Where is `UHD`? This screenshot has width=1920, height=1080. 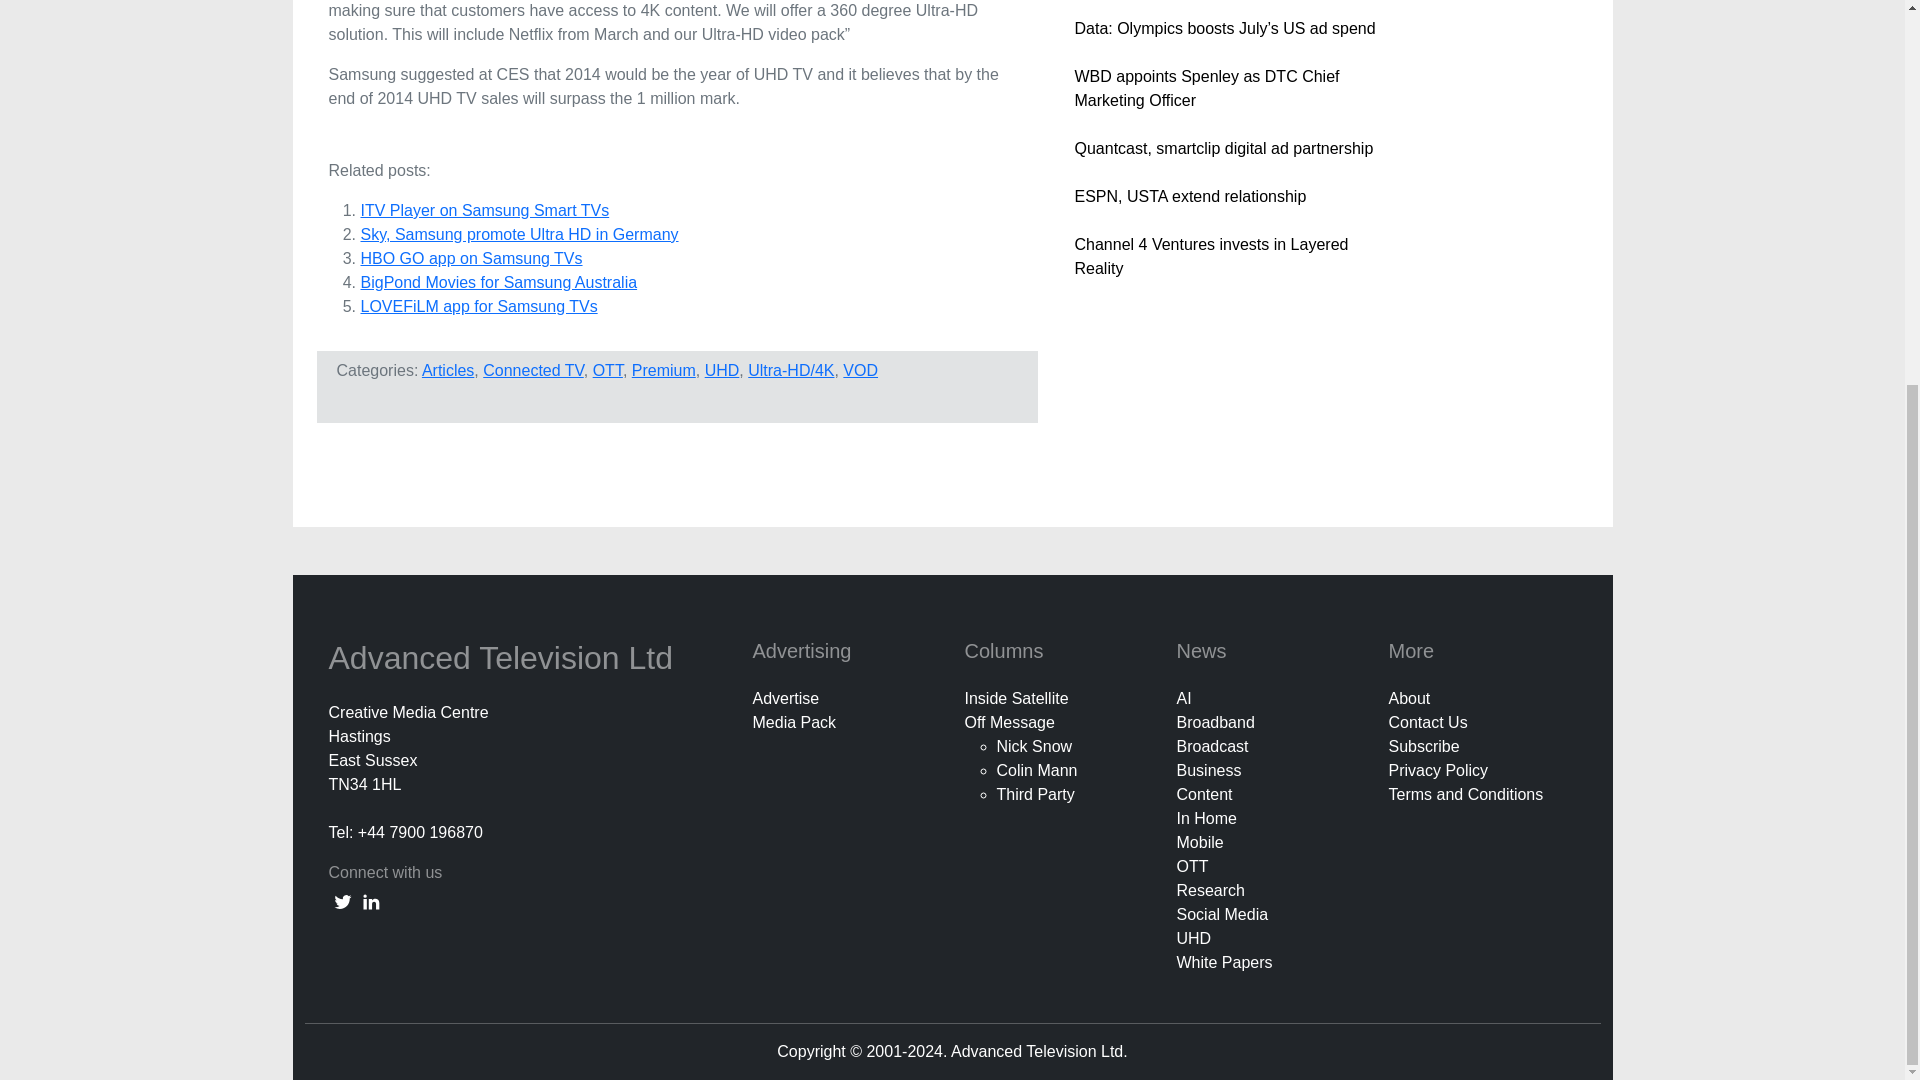 UHD is located at coordinates (722, 370).